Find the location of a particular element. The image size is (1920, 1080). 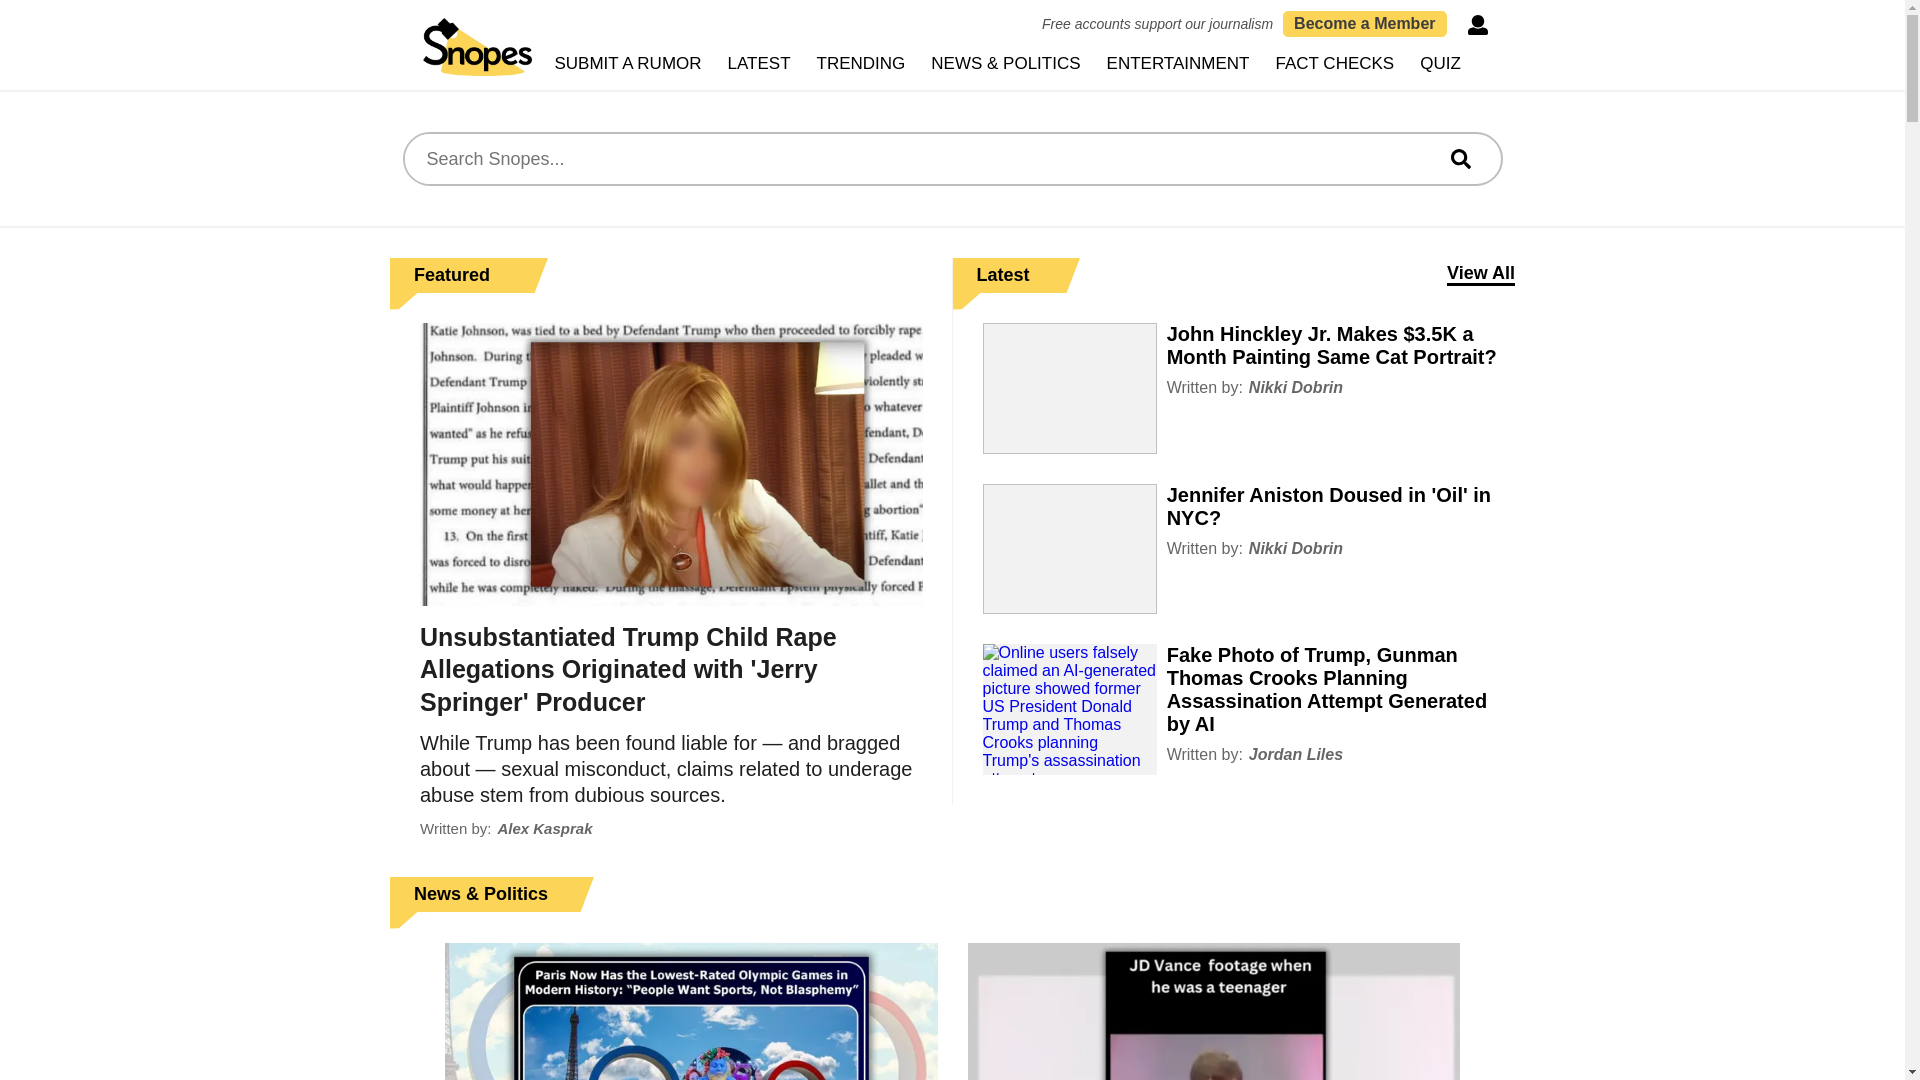

LATEST is located at coordinates (760, 64).